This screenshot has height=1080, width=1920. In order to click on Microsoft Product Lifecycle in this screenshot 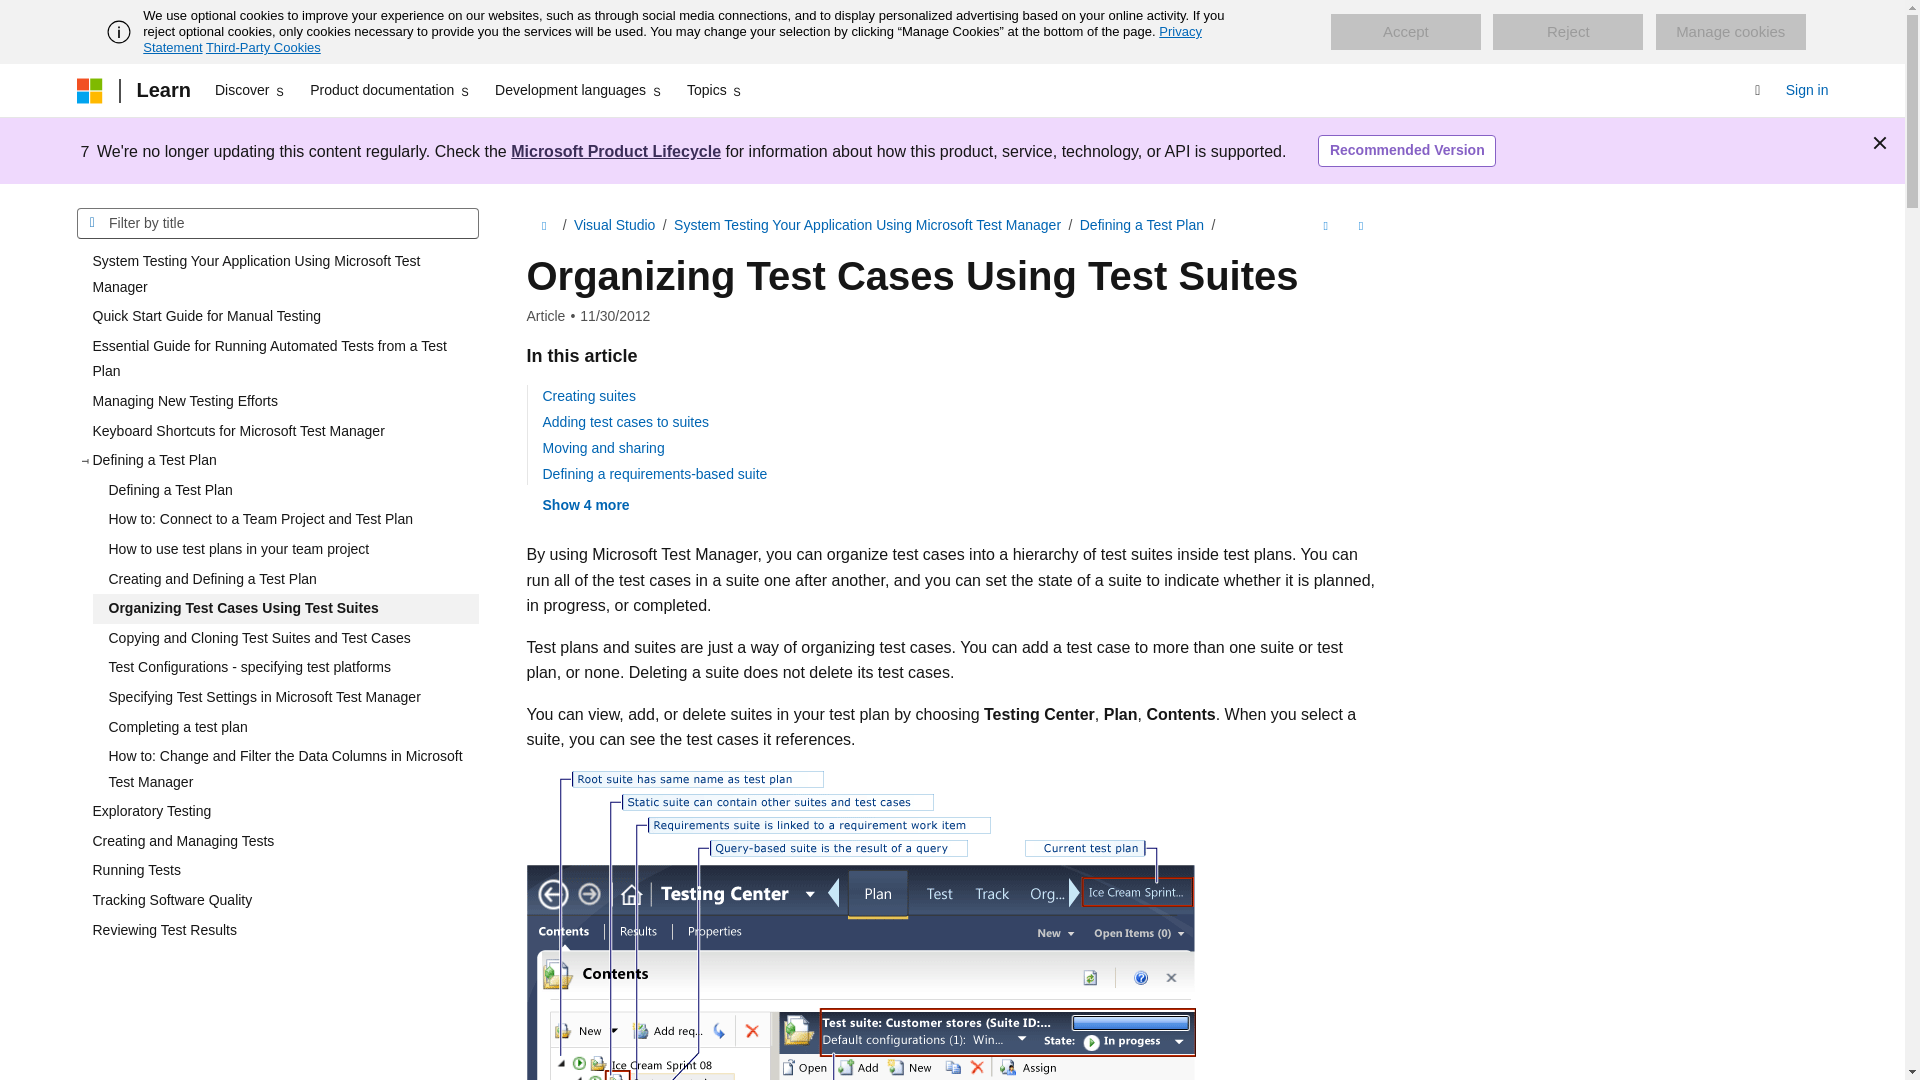, I will do `click(616, 150)`.